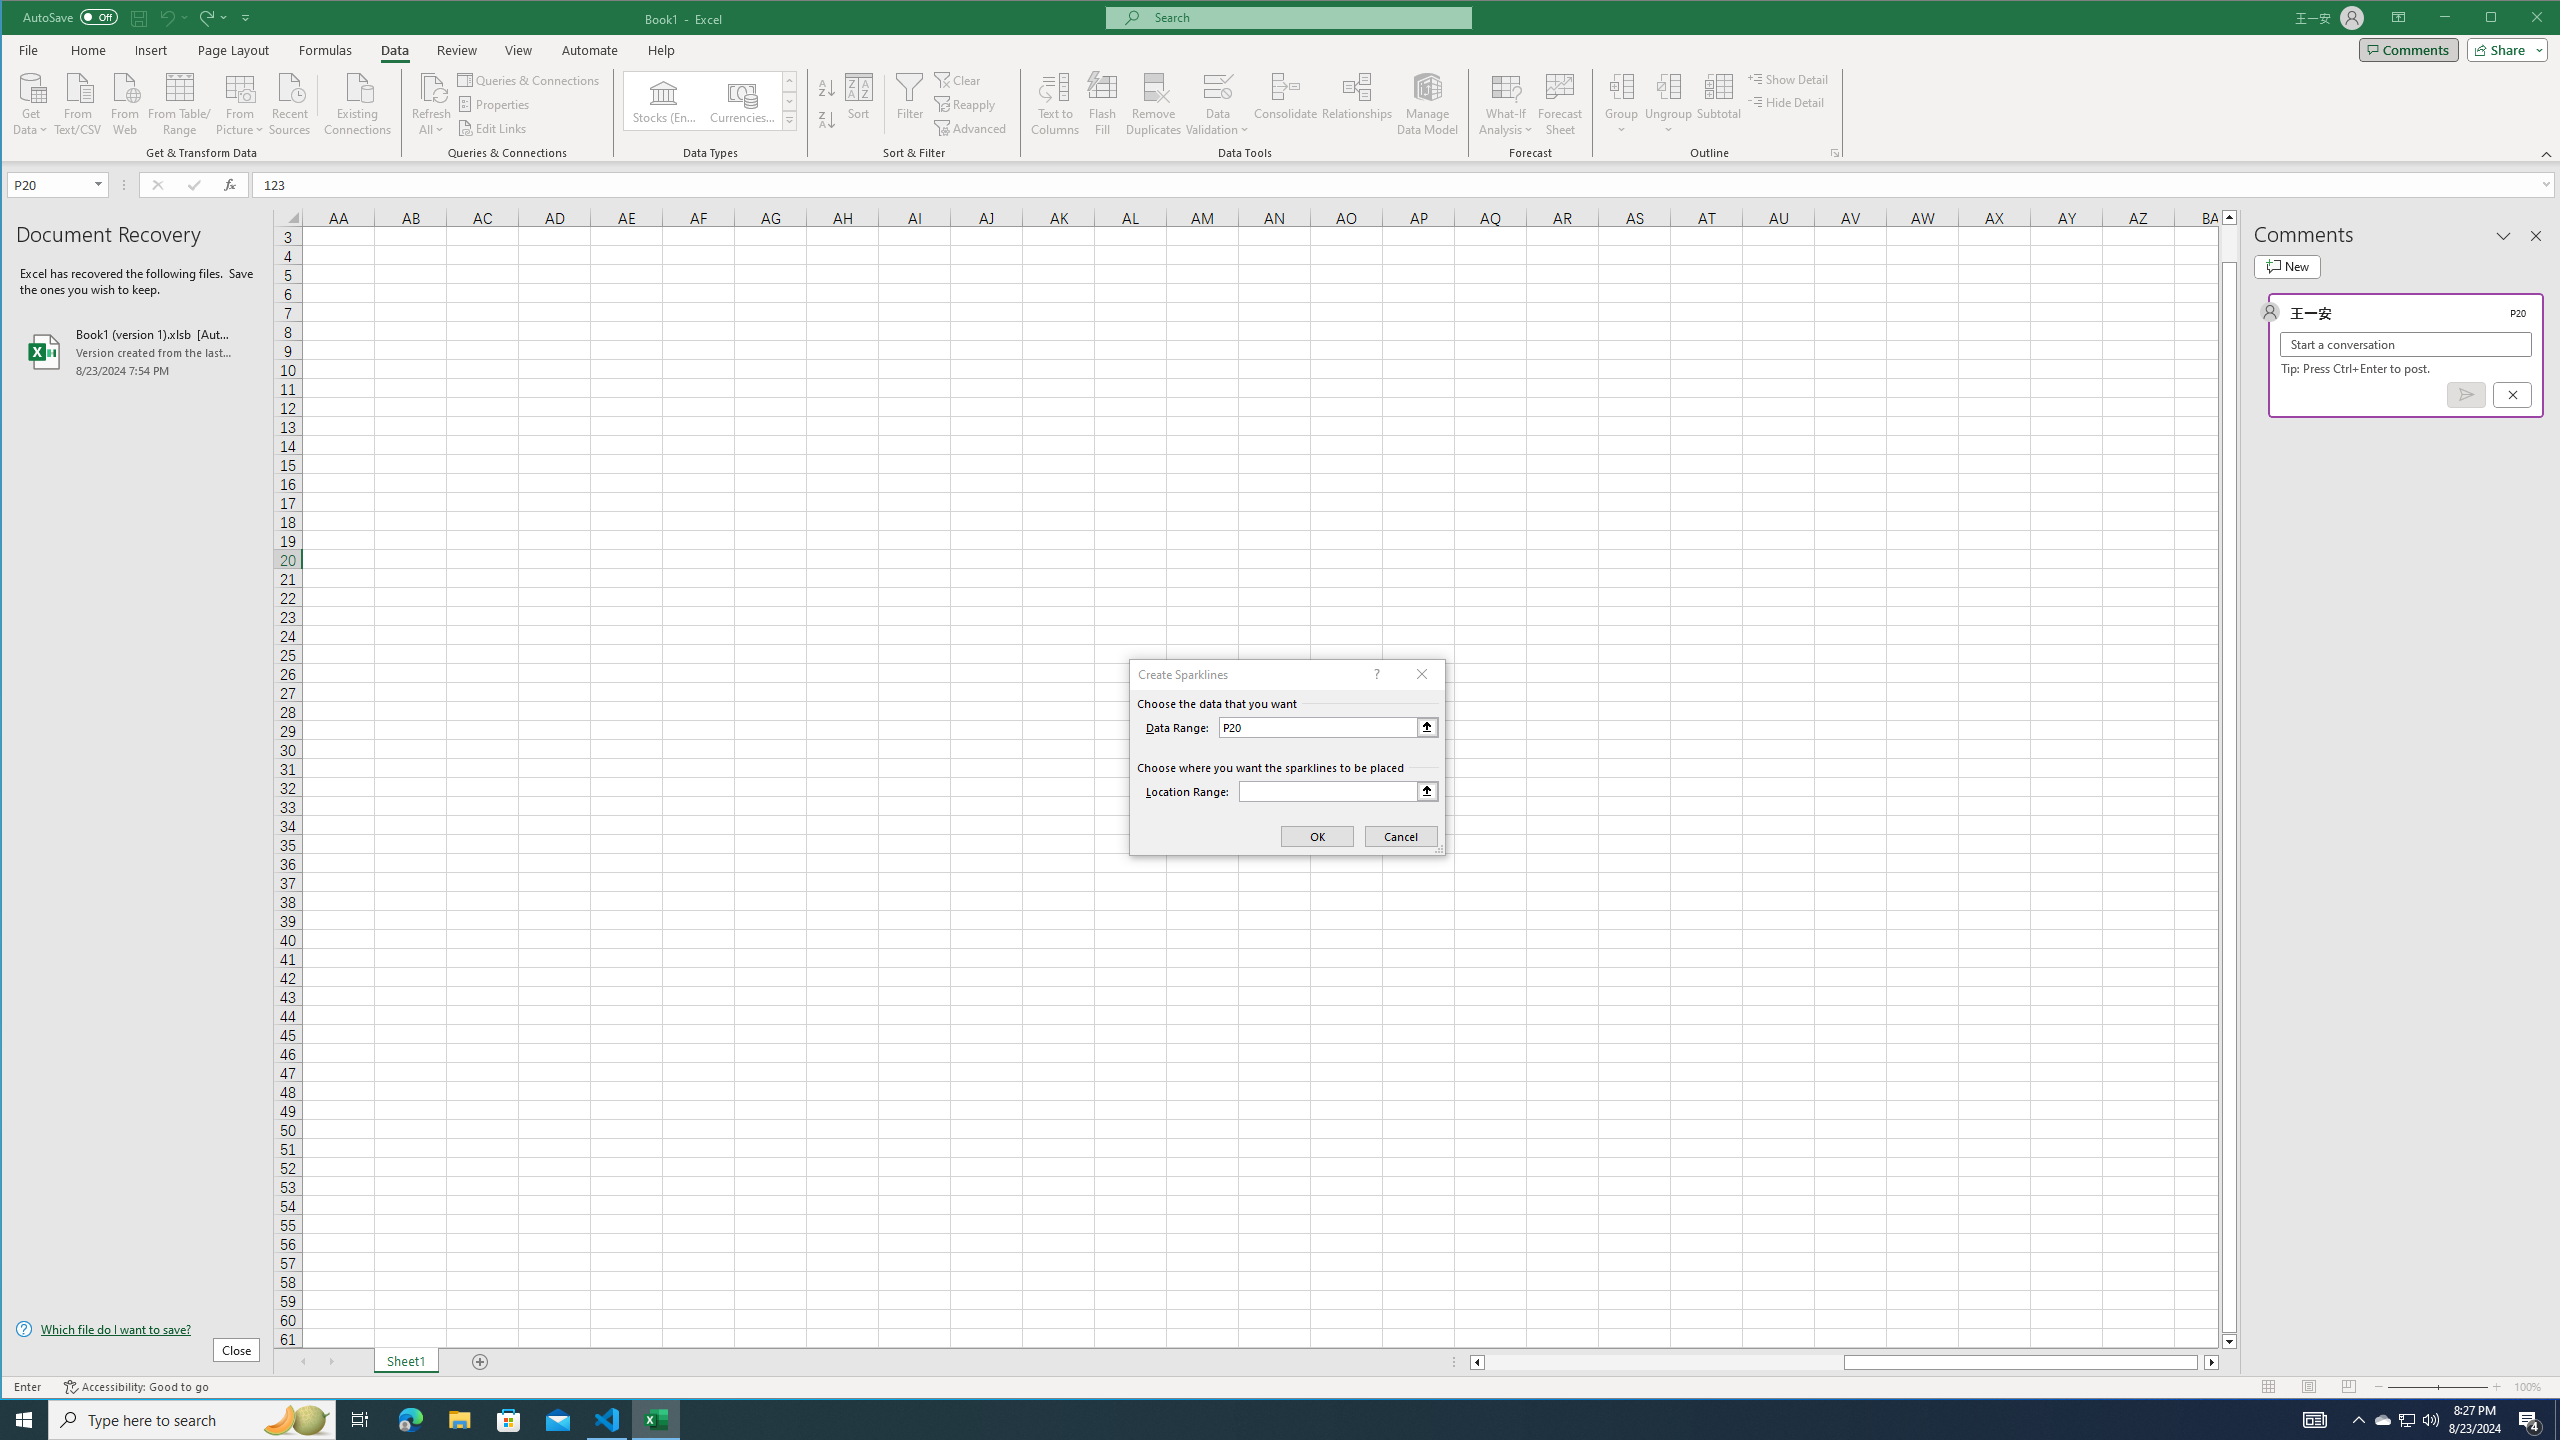 Image resolution: width=2560 pixels, height=1440 pixels. What do you see at coordinates (972, 128) in the screenshot?
I see `Advanced...` at bounding box center [972, 128].